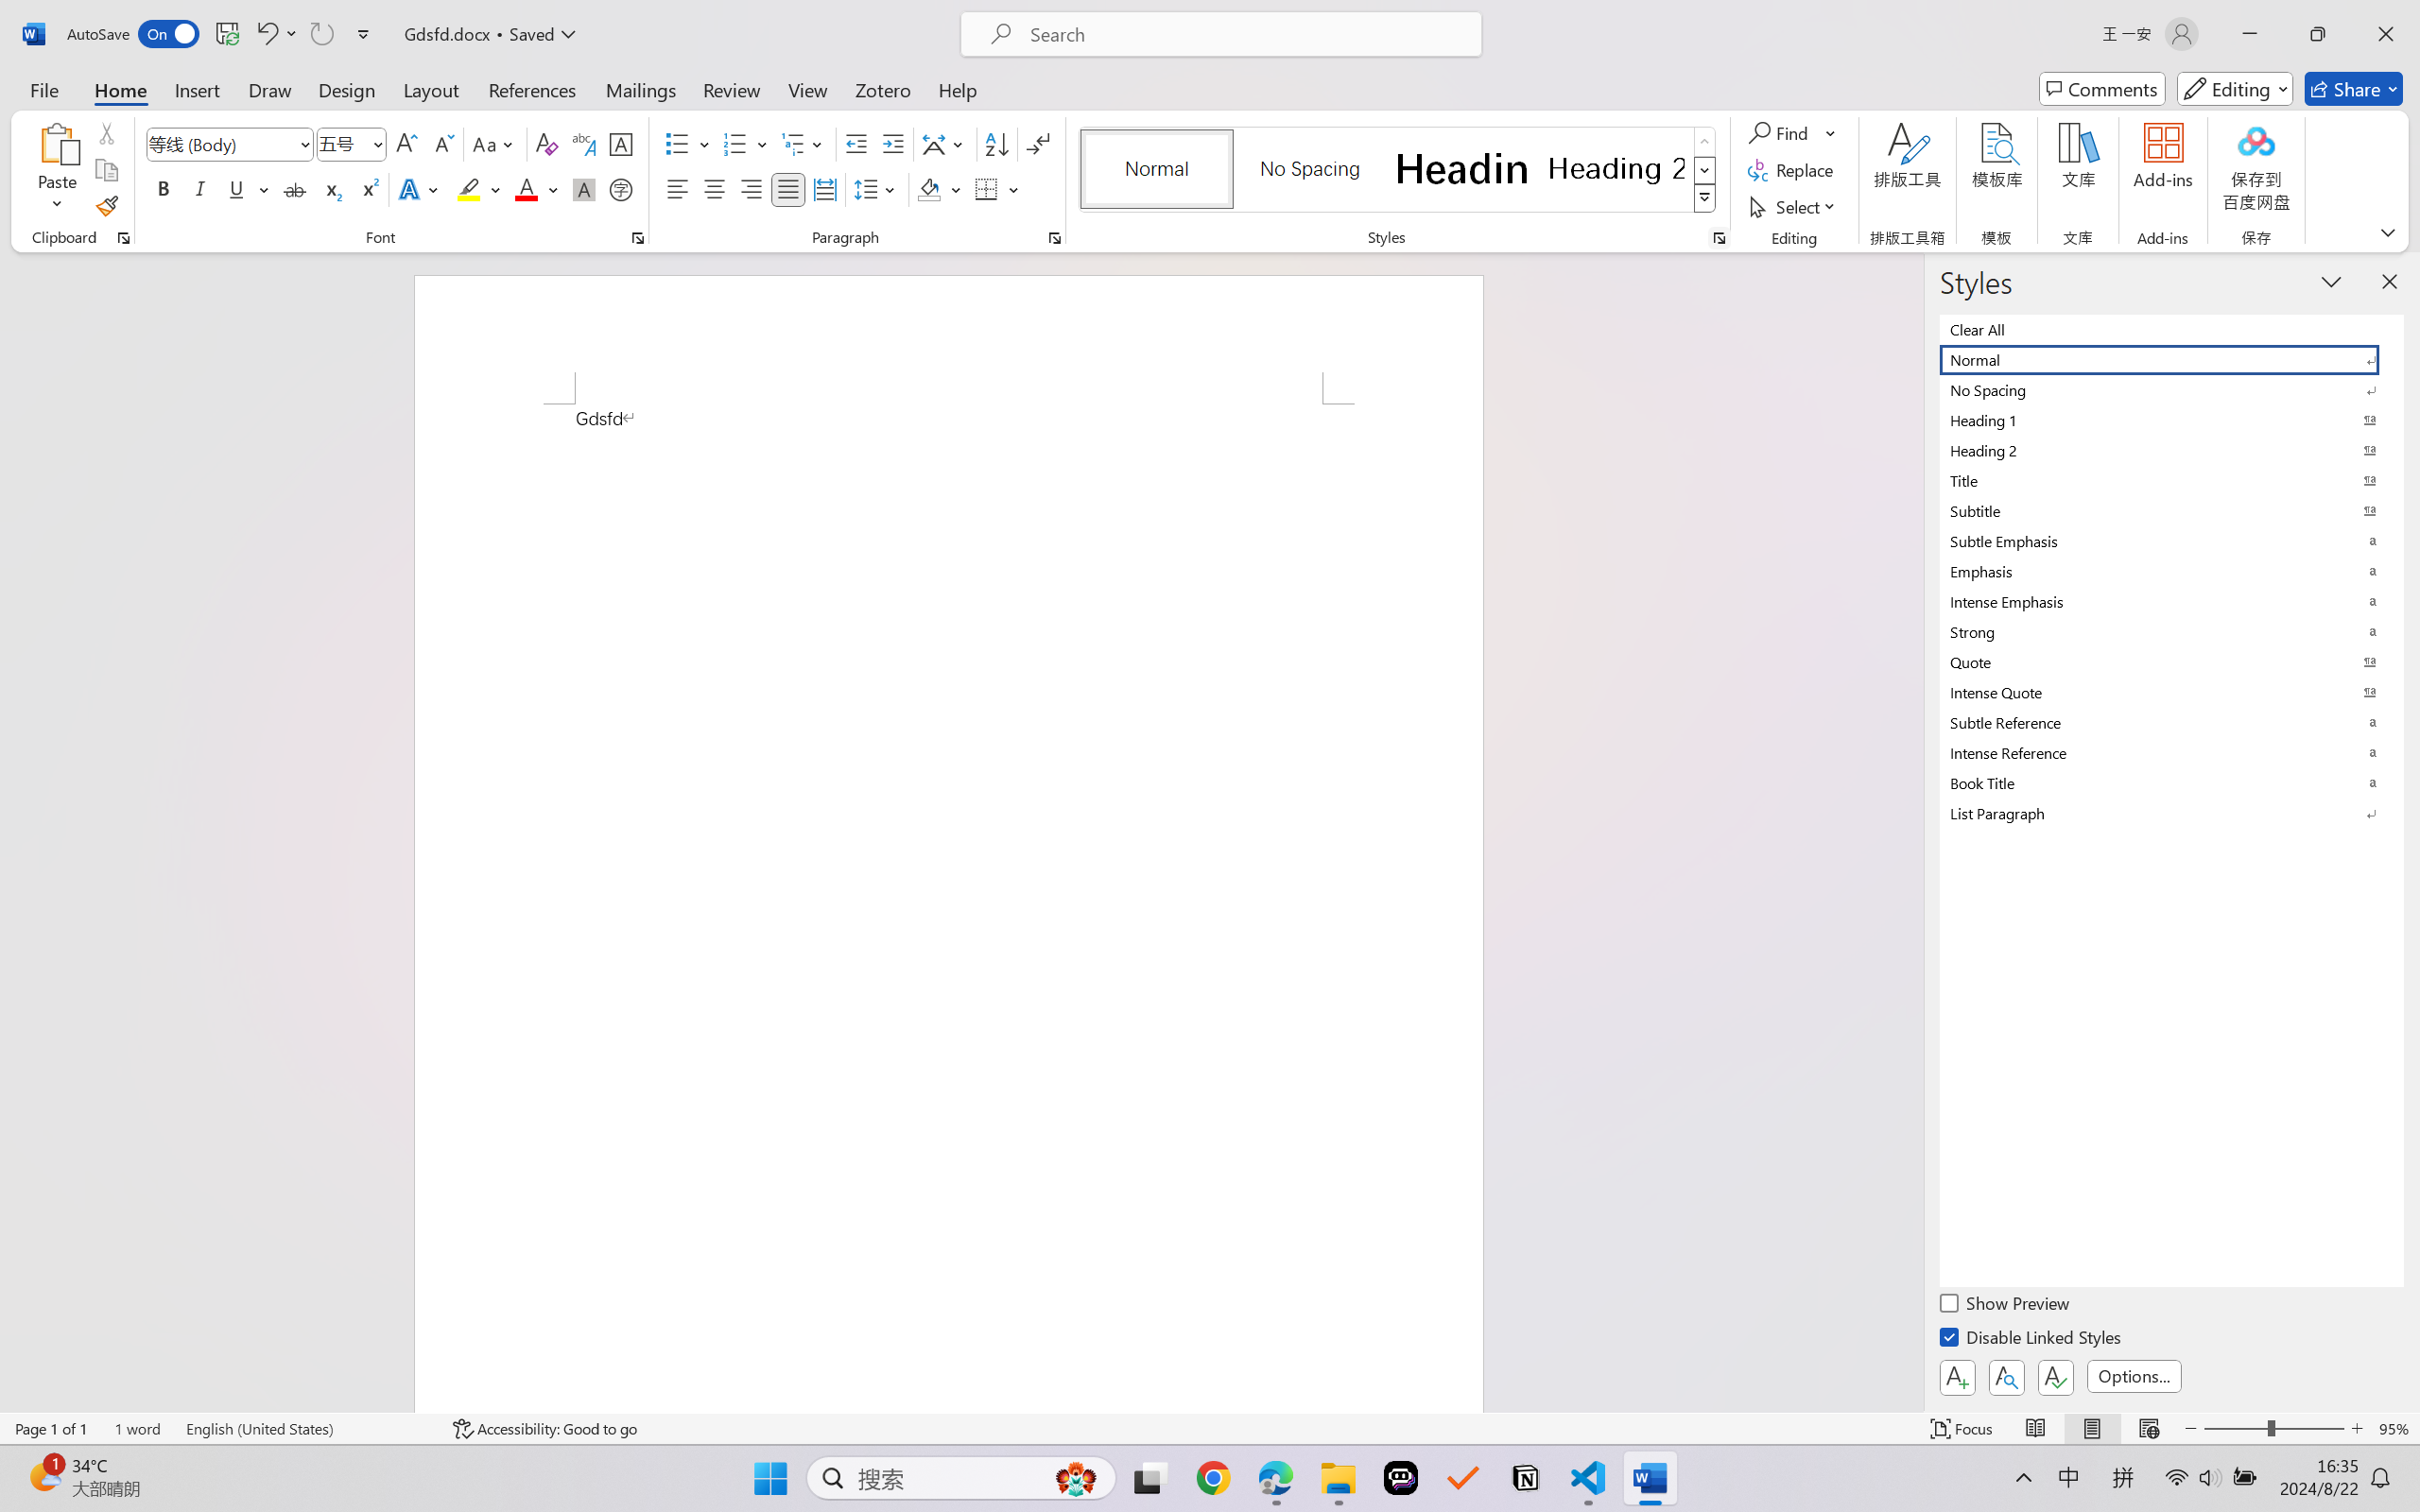  I want to click on Replace..., so click(1792, 170).